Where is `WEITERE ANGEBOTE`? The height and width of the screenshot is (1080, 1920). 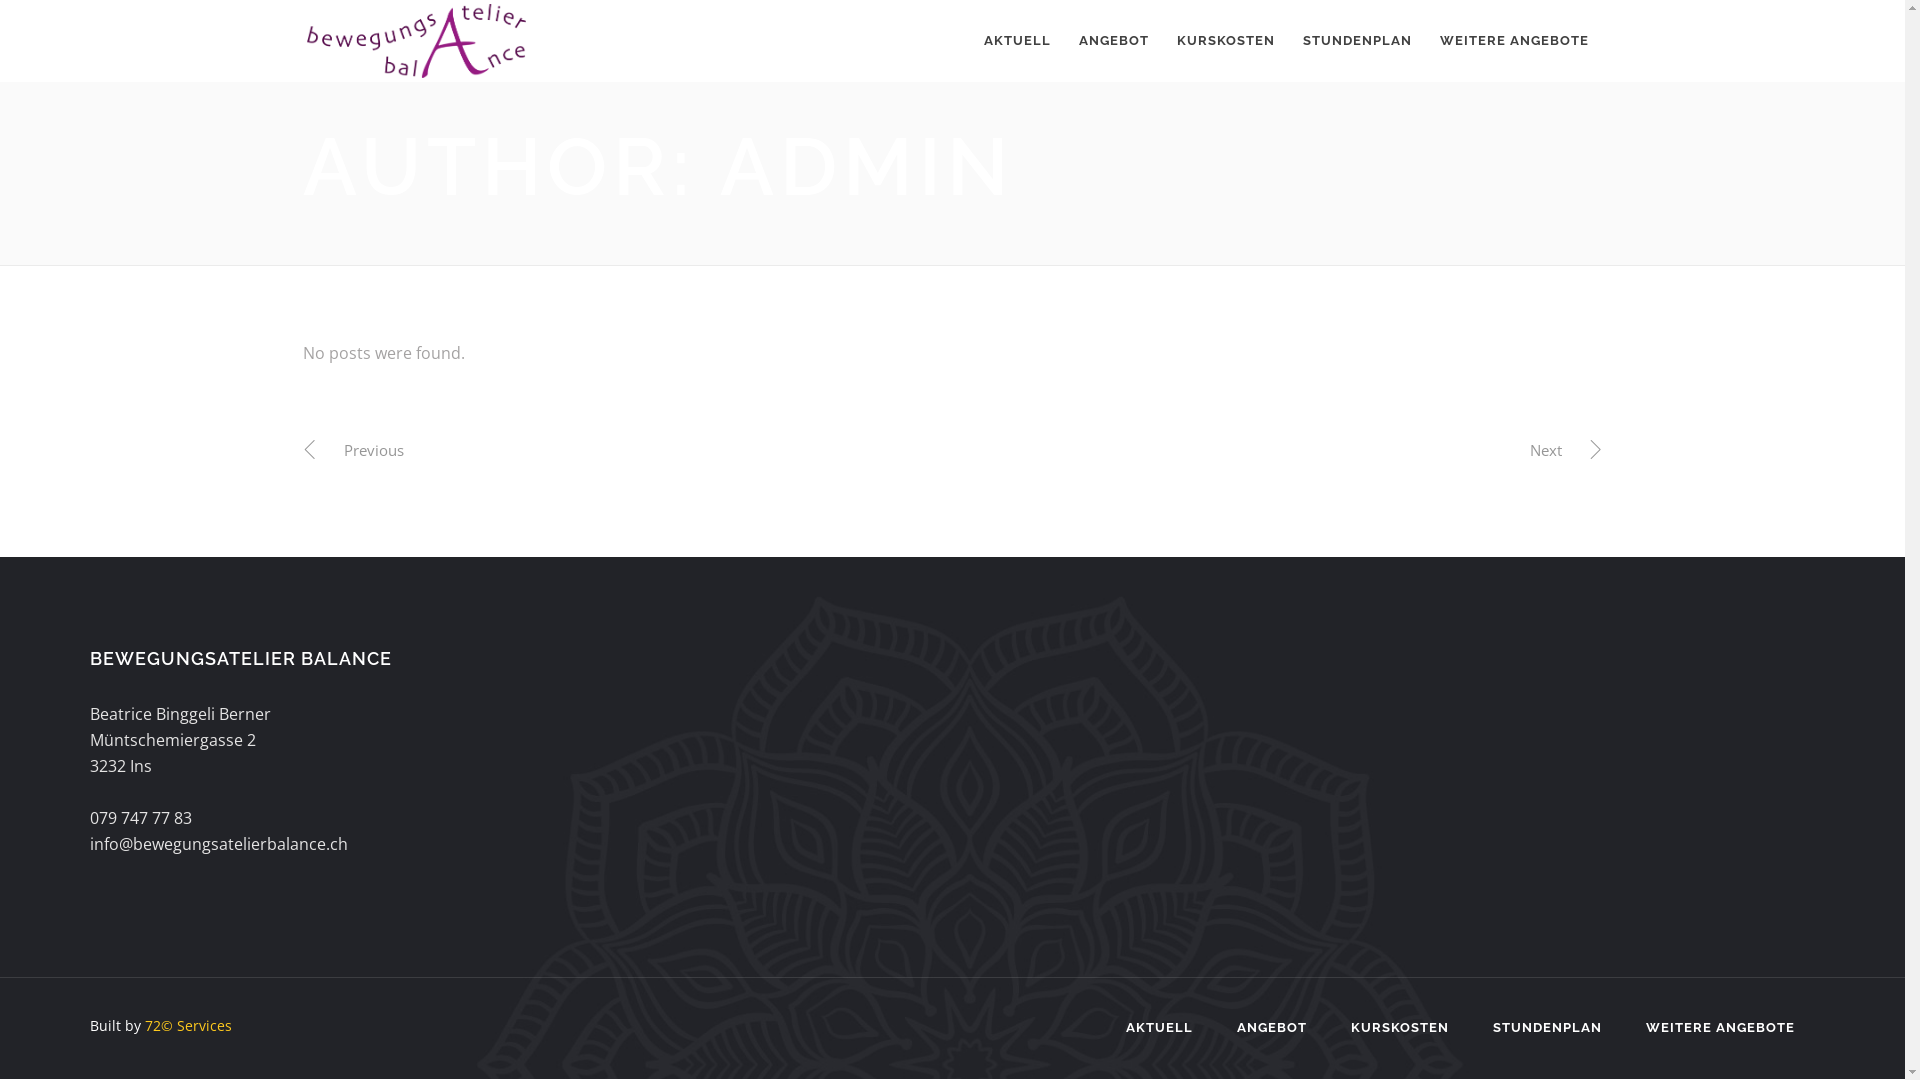
WEITERE ANGEBOTE is located at coordinates (1514, 41).